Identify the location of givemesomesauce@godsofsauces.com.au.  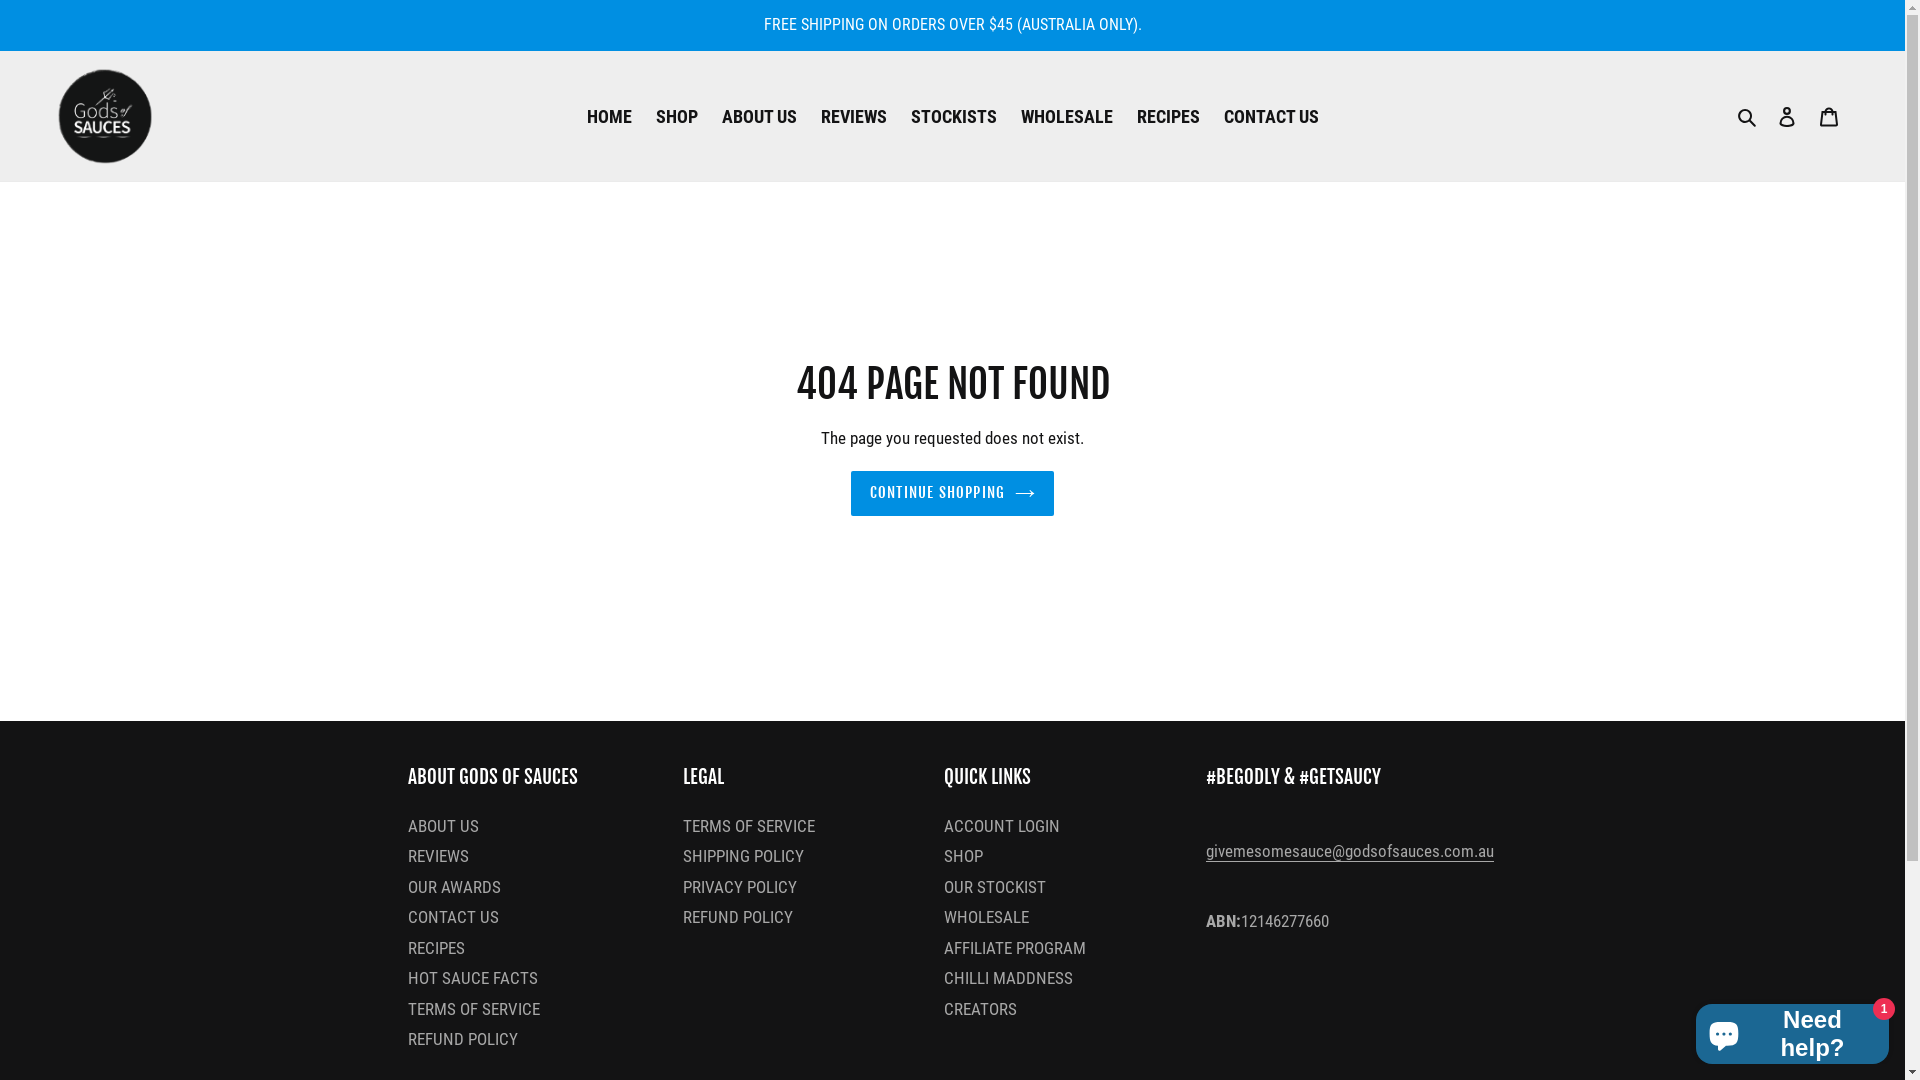
(1350, 852).